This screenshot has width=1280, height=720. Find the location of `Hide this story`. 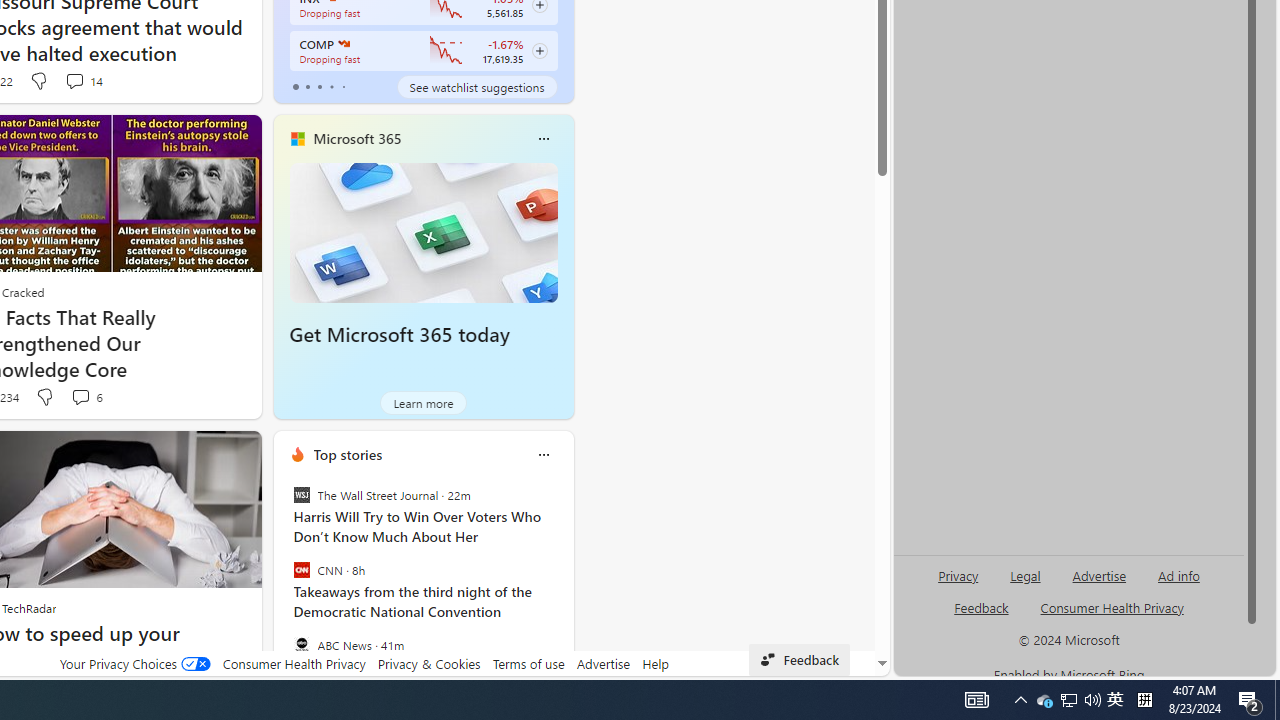

Hide this story is located at coordinates (201, 454).